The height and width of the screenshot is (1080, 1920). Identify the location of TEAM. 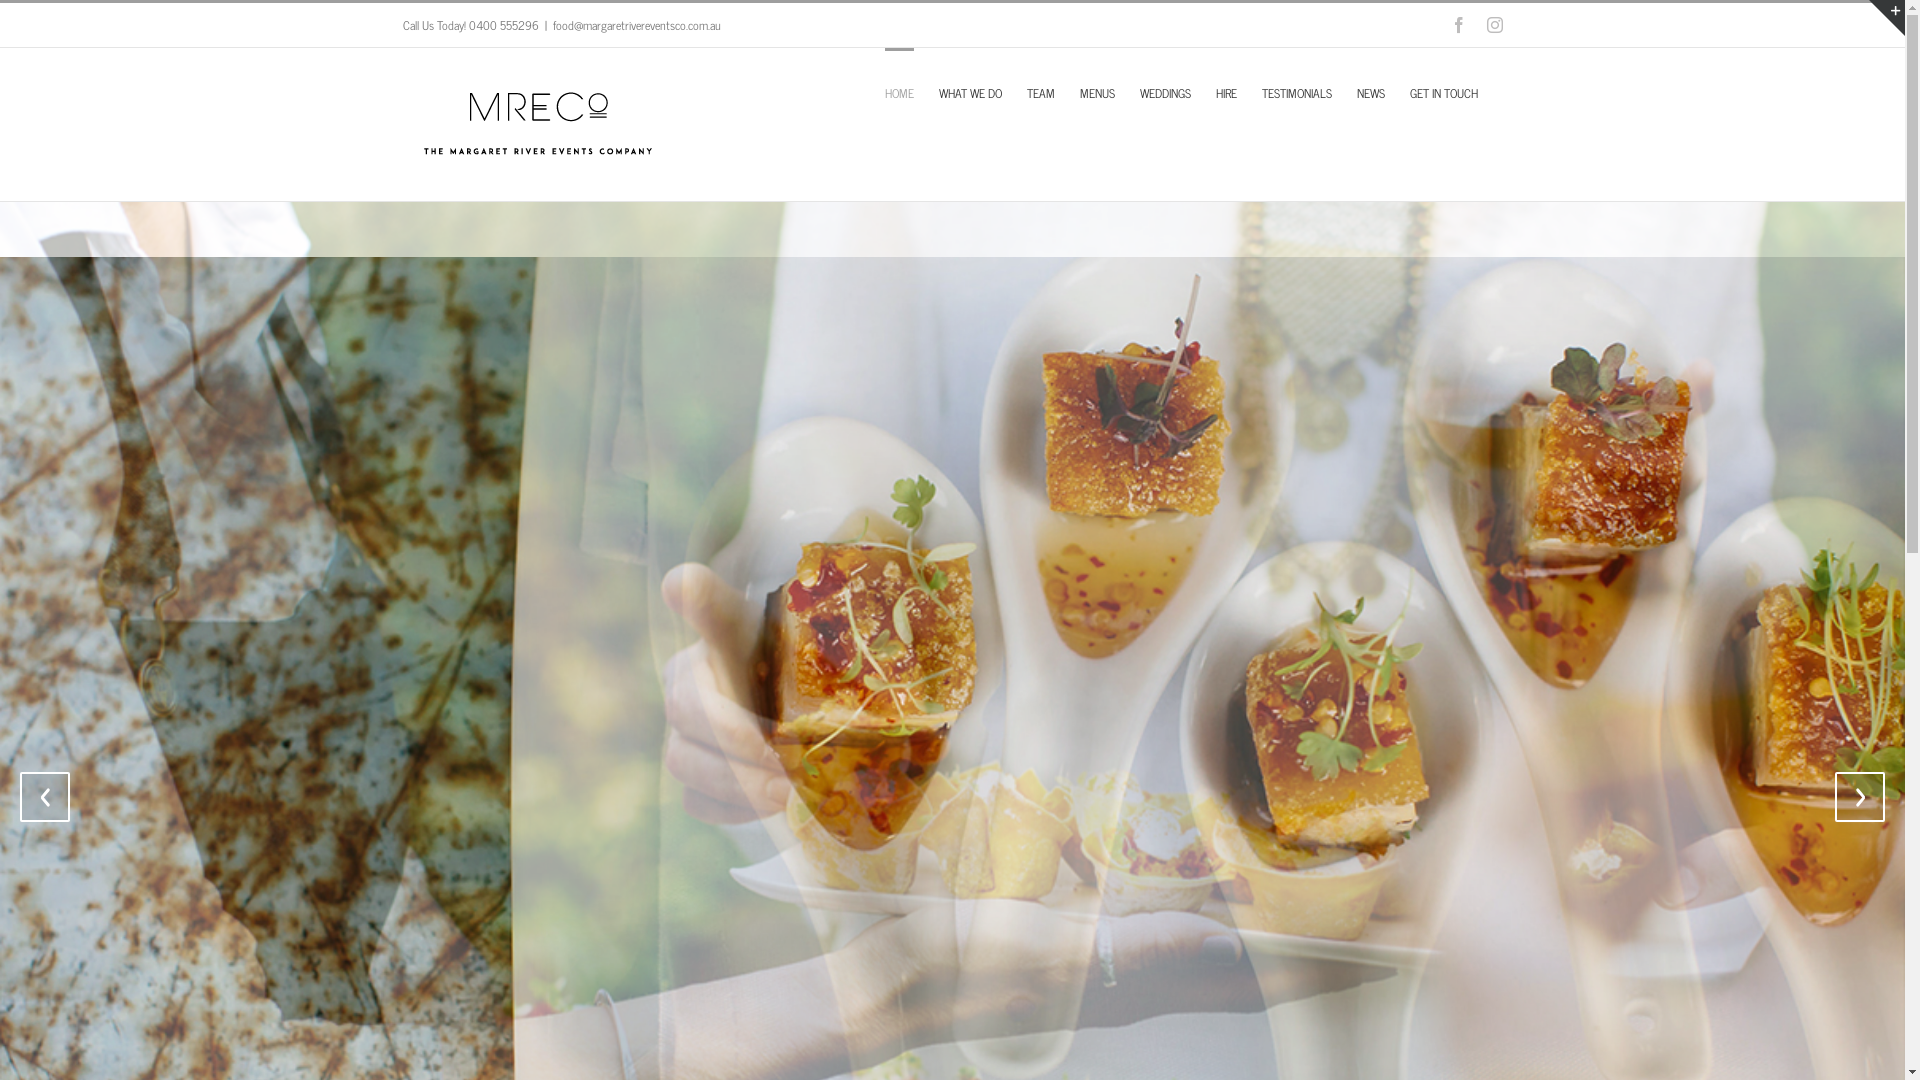
(1040, 91).